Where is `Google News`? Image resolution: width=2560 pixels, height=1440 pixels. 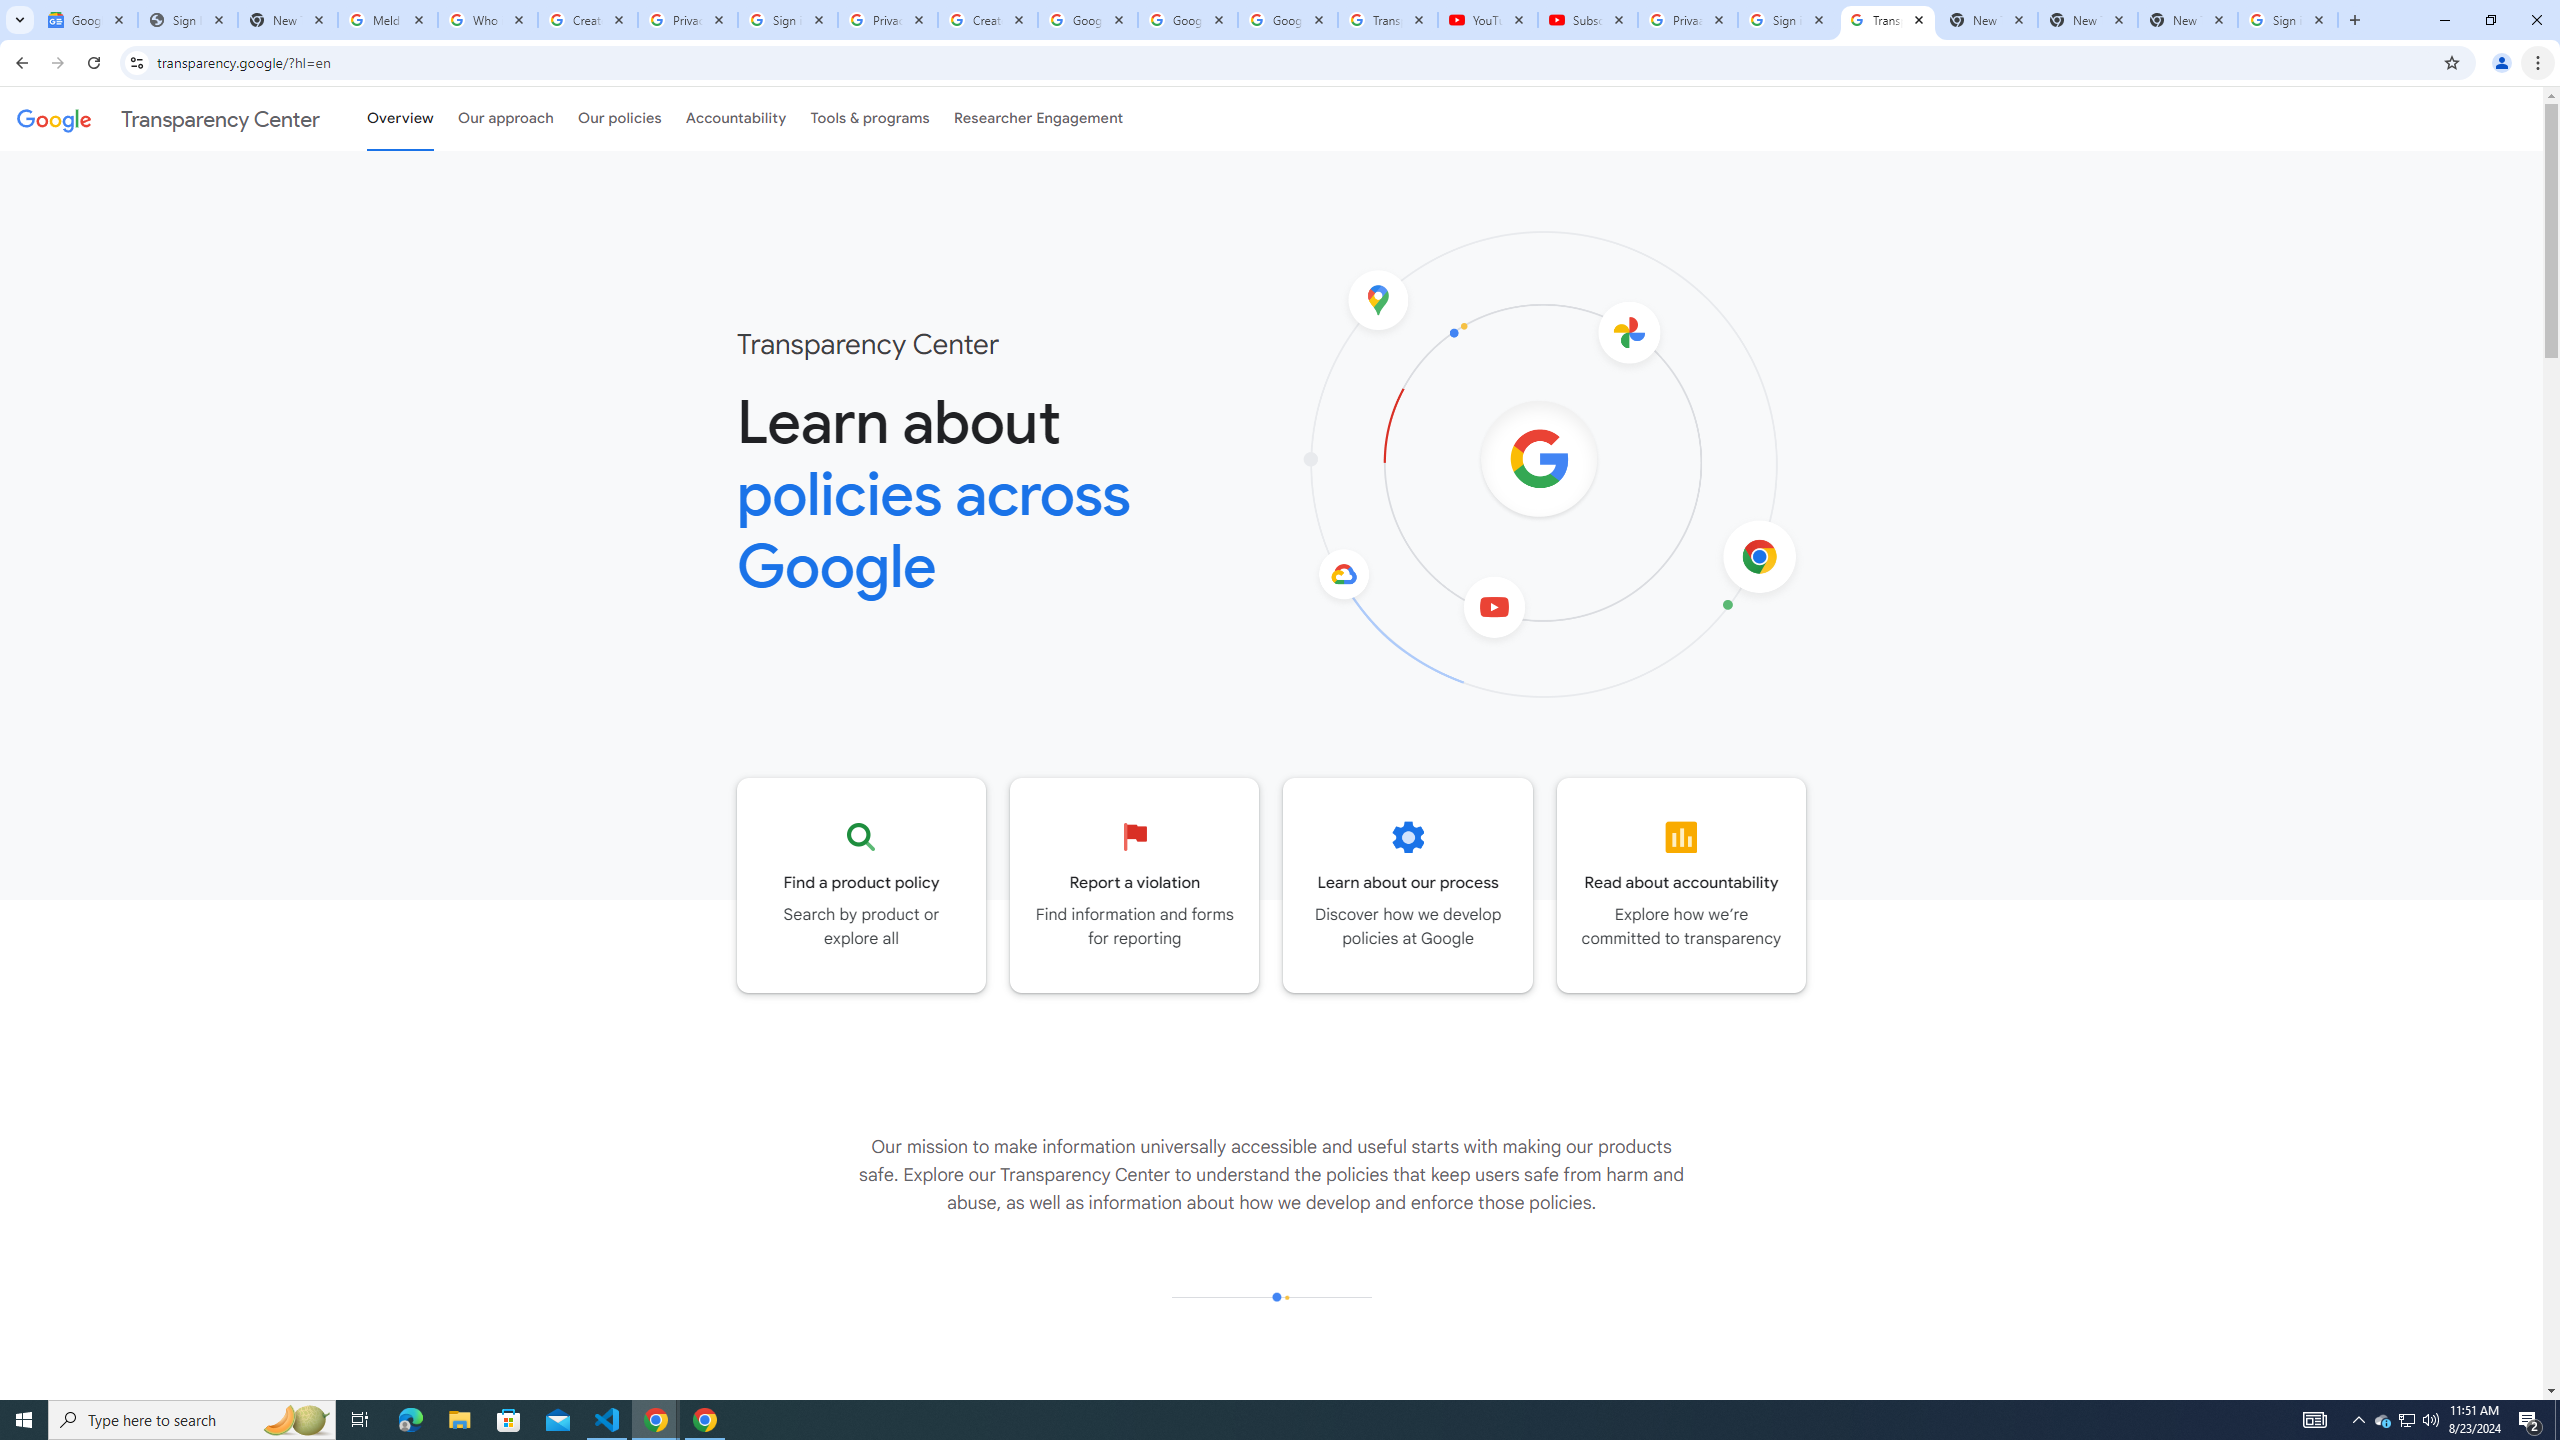
Google News is located at coordinates (86, 20).